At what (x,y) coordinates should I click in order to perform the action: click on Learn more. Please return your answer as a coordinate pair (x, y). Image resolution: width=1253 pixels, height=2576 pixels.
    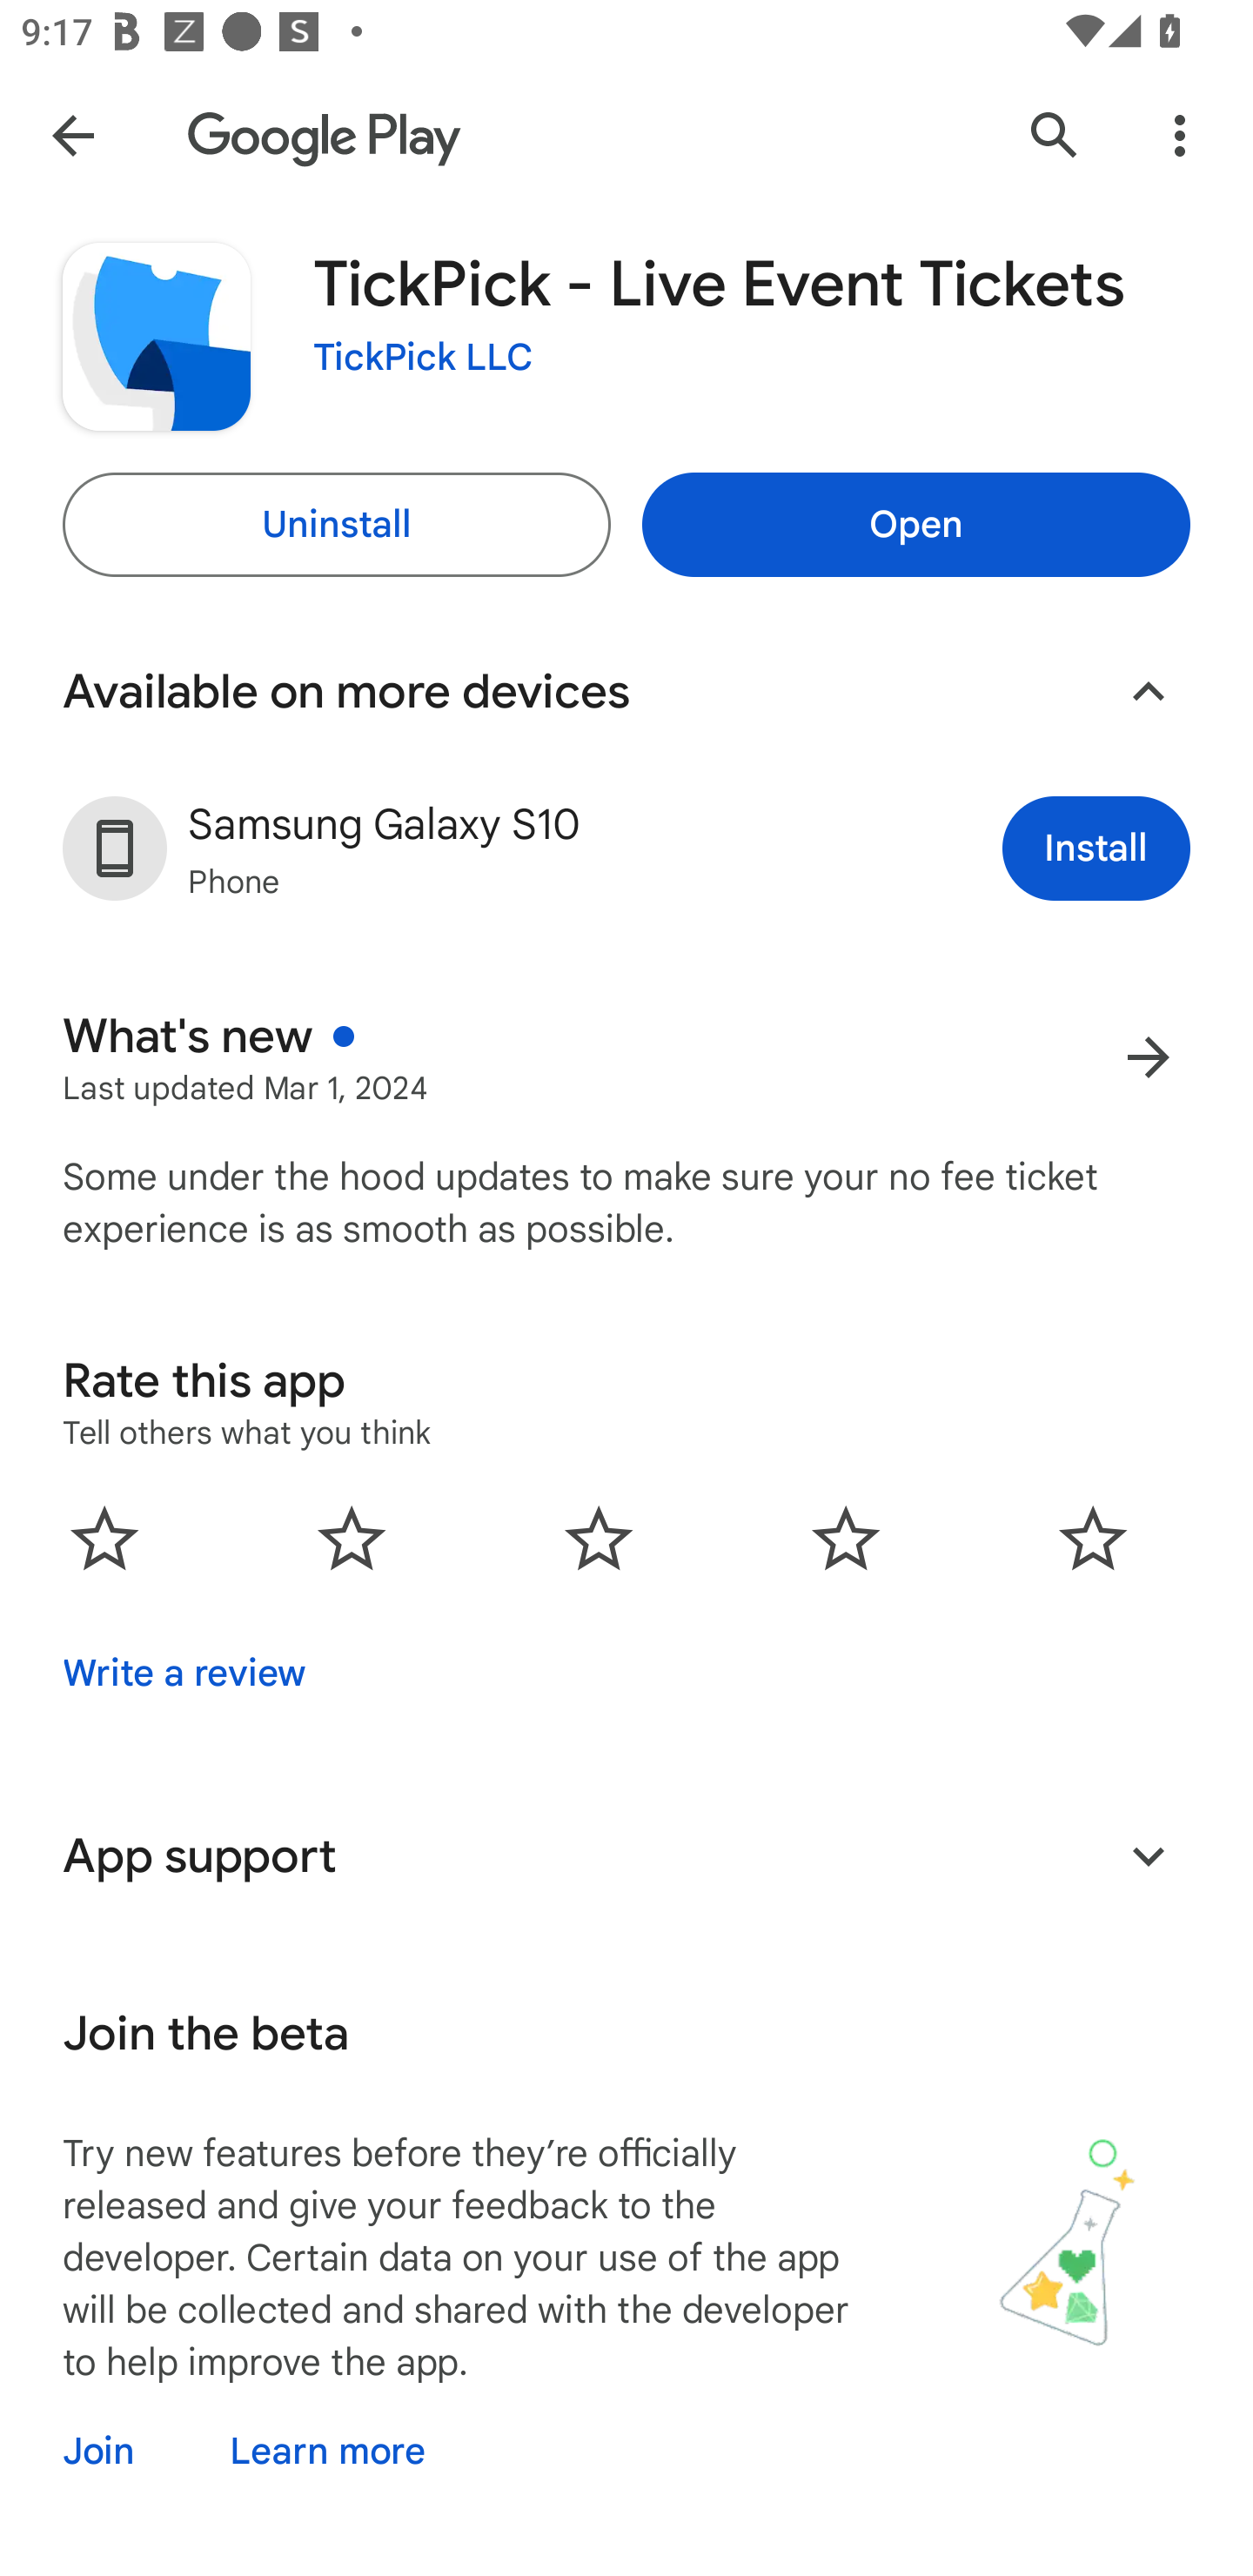
    Looking at the image, I should click on (327, 2451).